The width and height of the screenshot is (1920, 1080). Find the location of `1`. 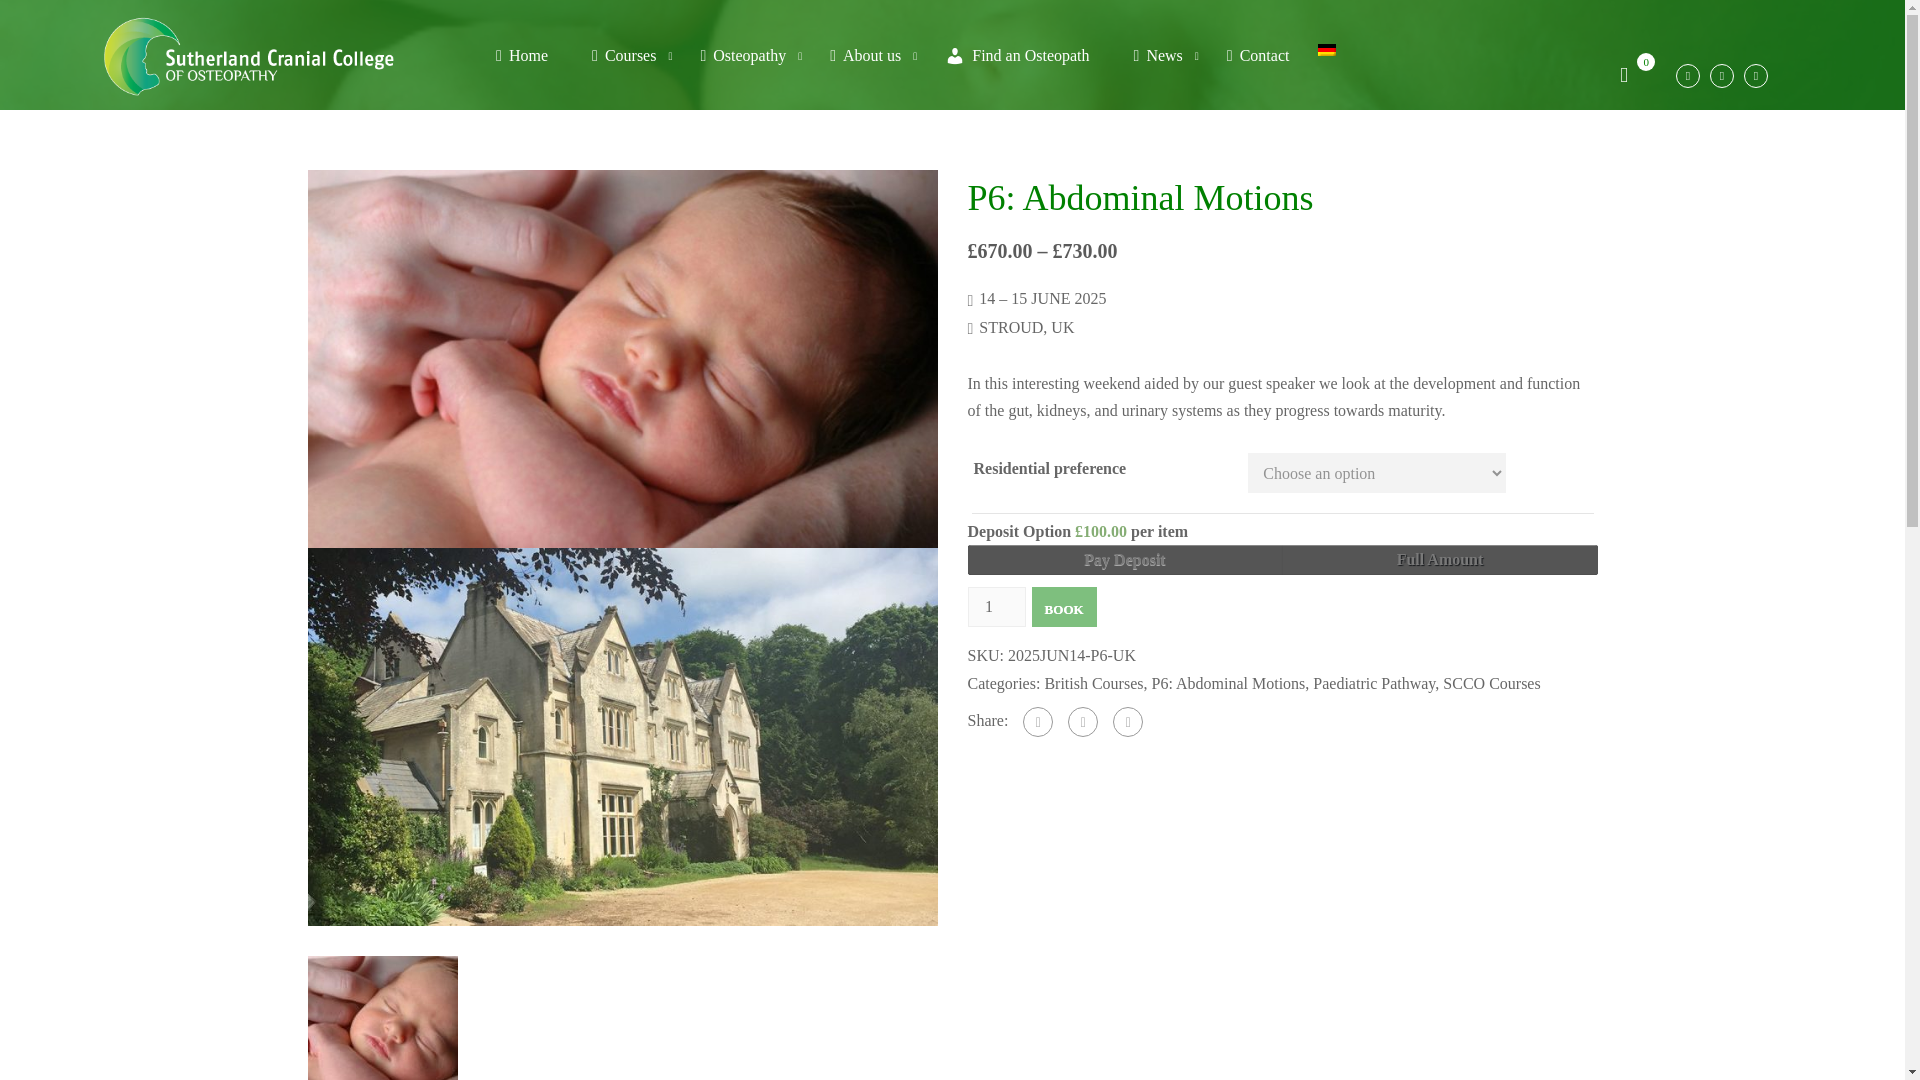

1 is located at coordinates (996, 607).